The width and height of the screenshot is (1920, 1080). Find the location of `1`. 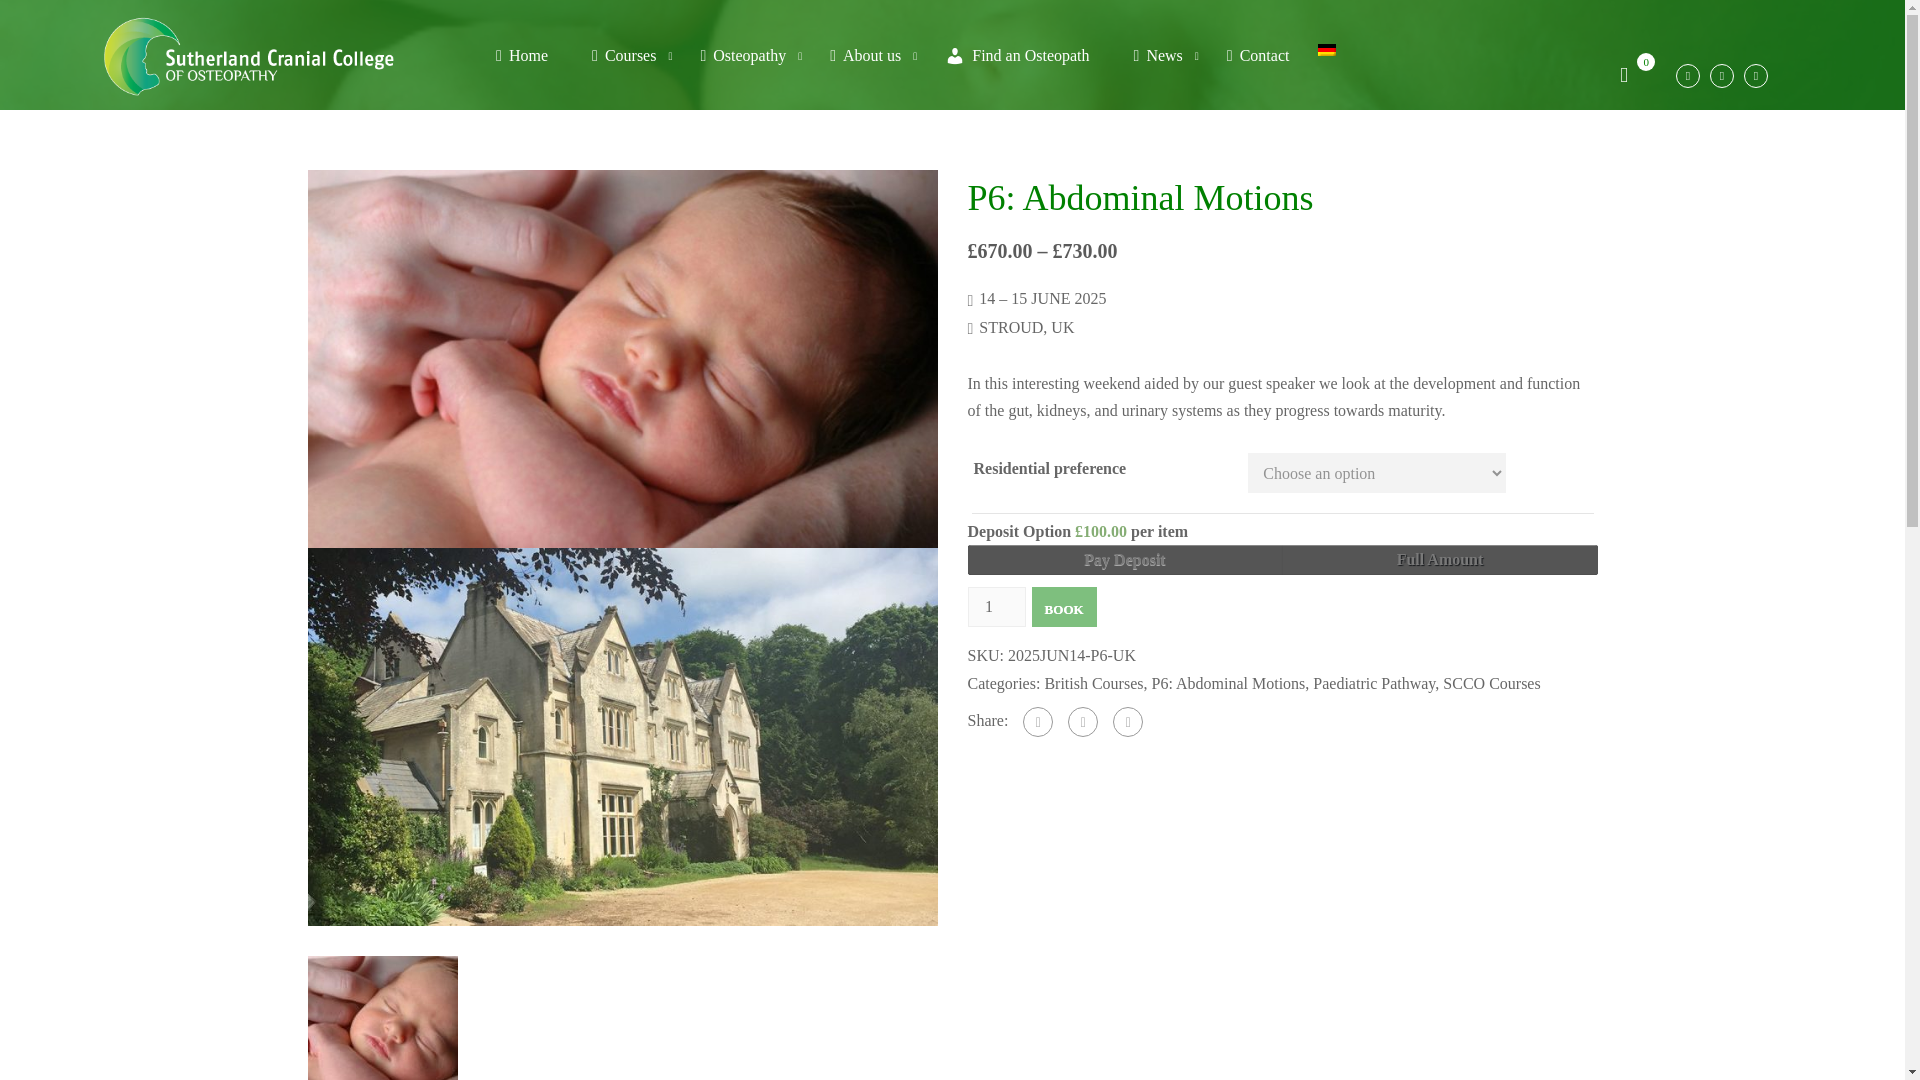

1 is located at coordinates (996, 607).